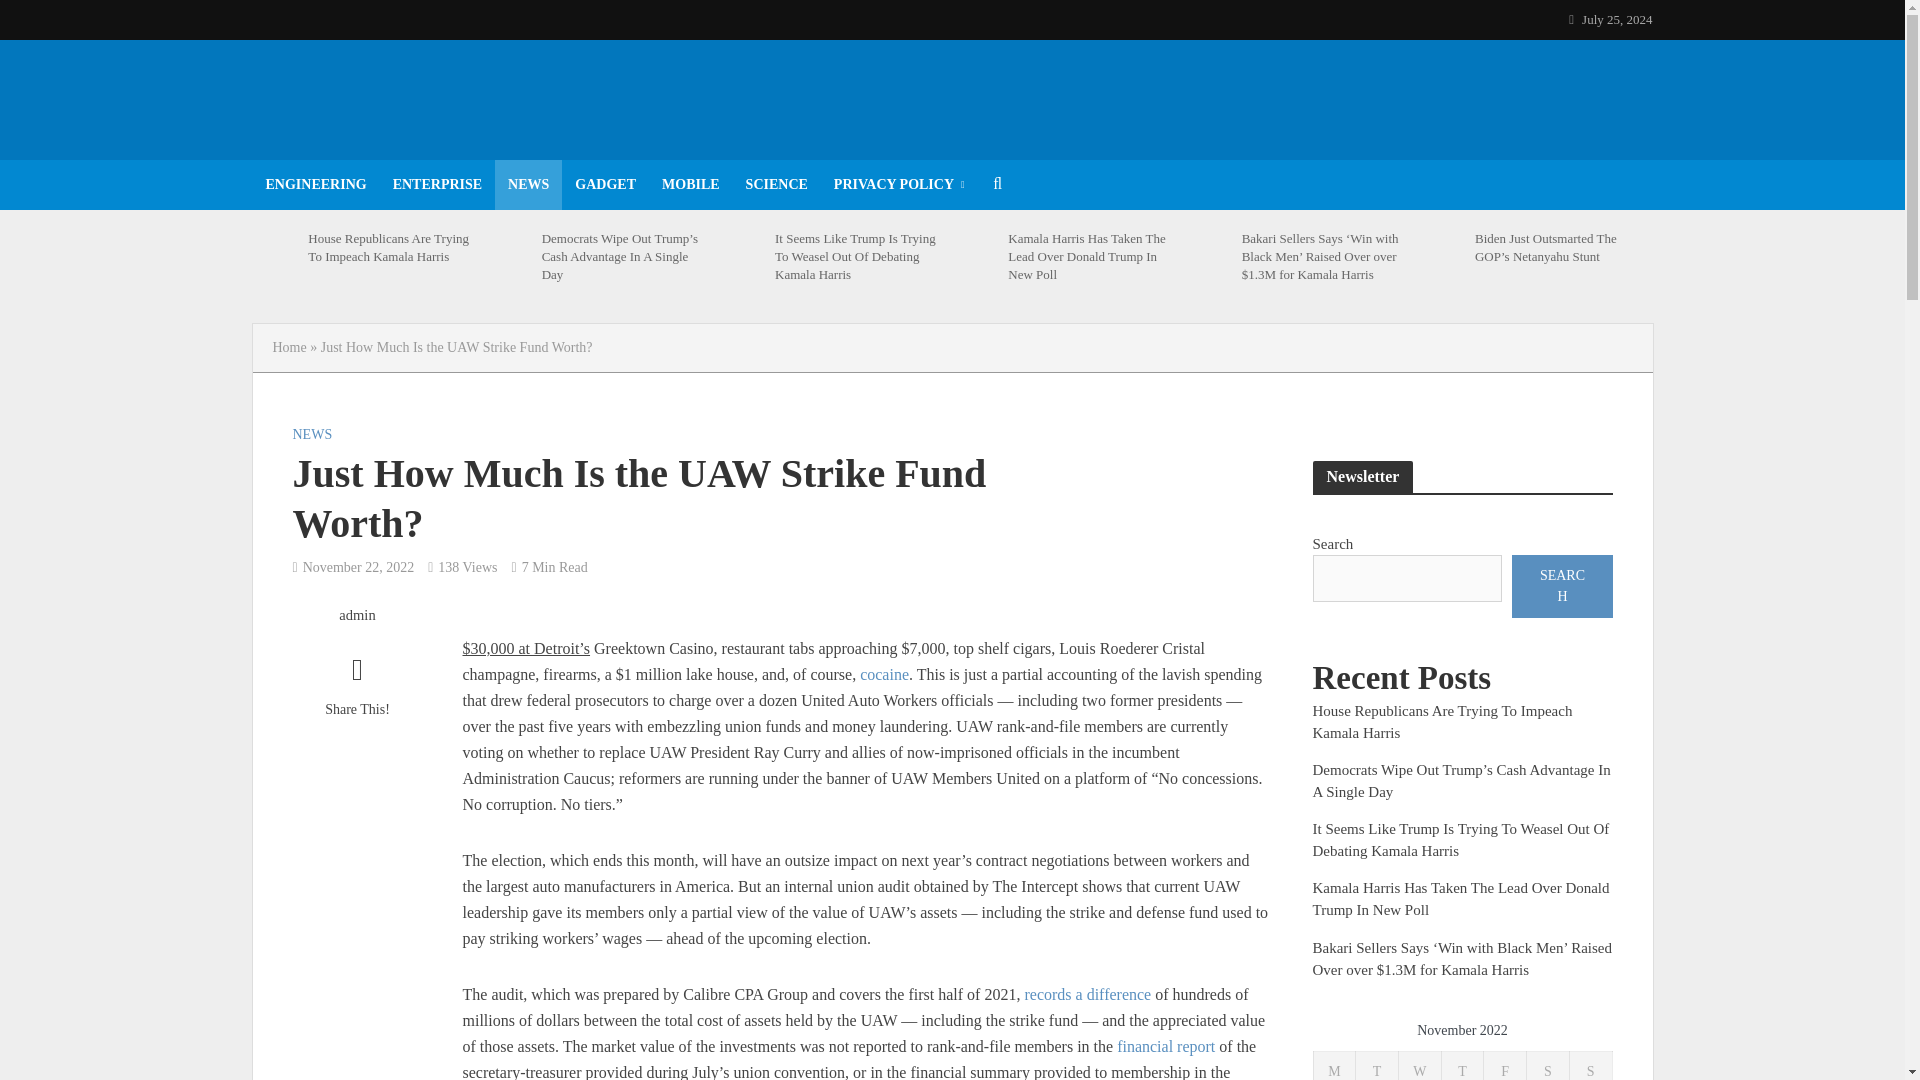  Describe the element at coordinates (390, 248) in the screenshot. I see `House Republicans Are Trying To Impeach Kamala Harris` at that location.